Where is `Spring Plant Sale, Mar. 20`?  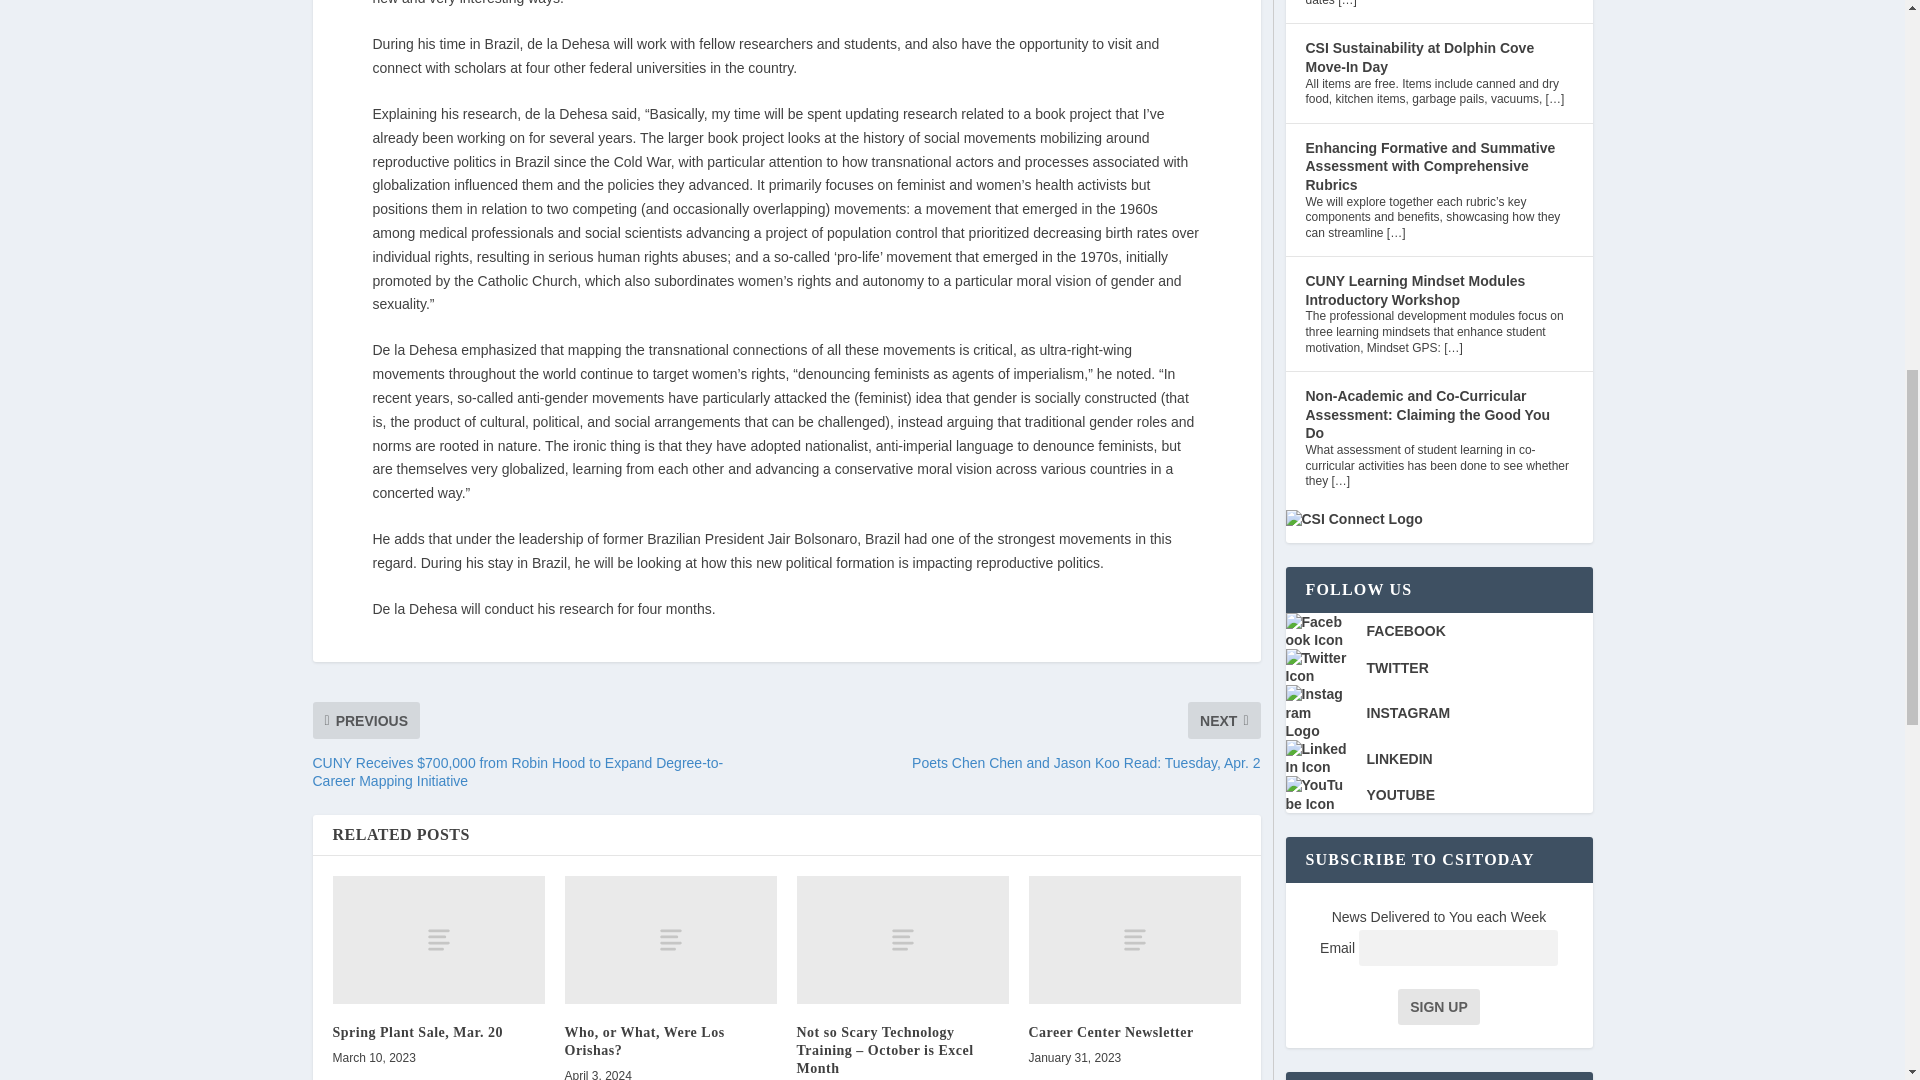
Spring Plant Sale, Mar. 20 is located at coordinates (438, 939).